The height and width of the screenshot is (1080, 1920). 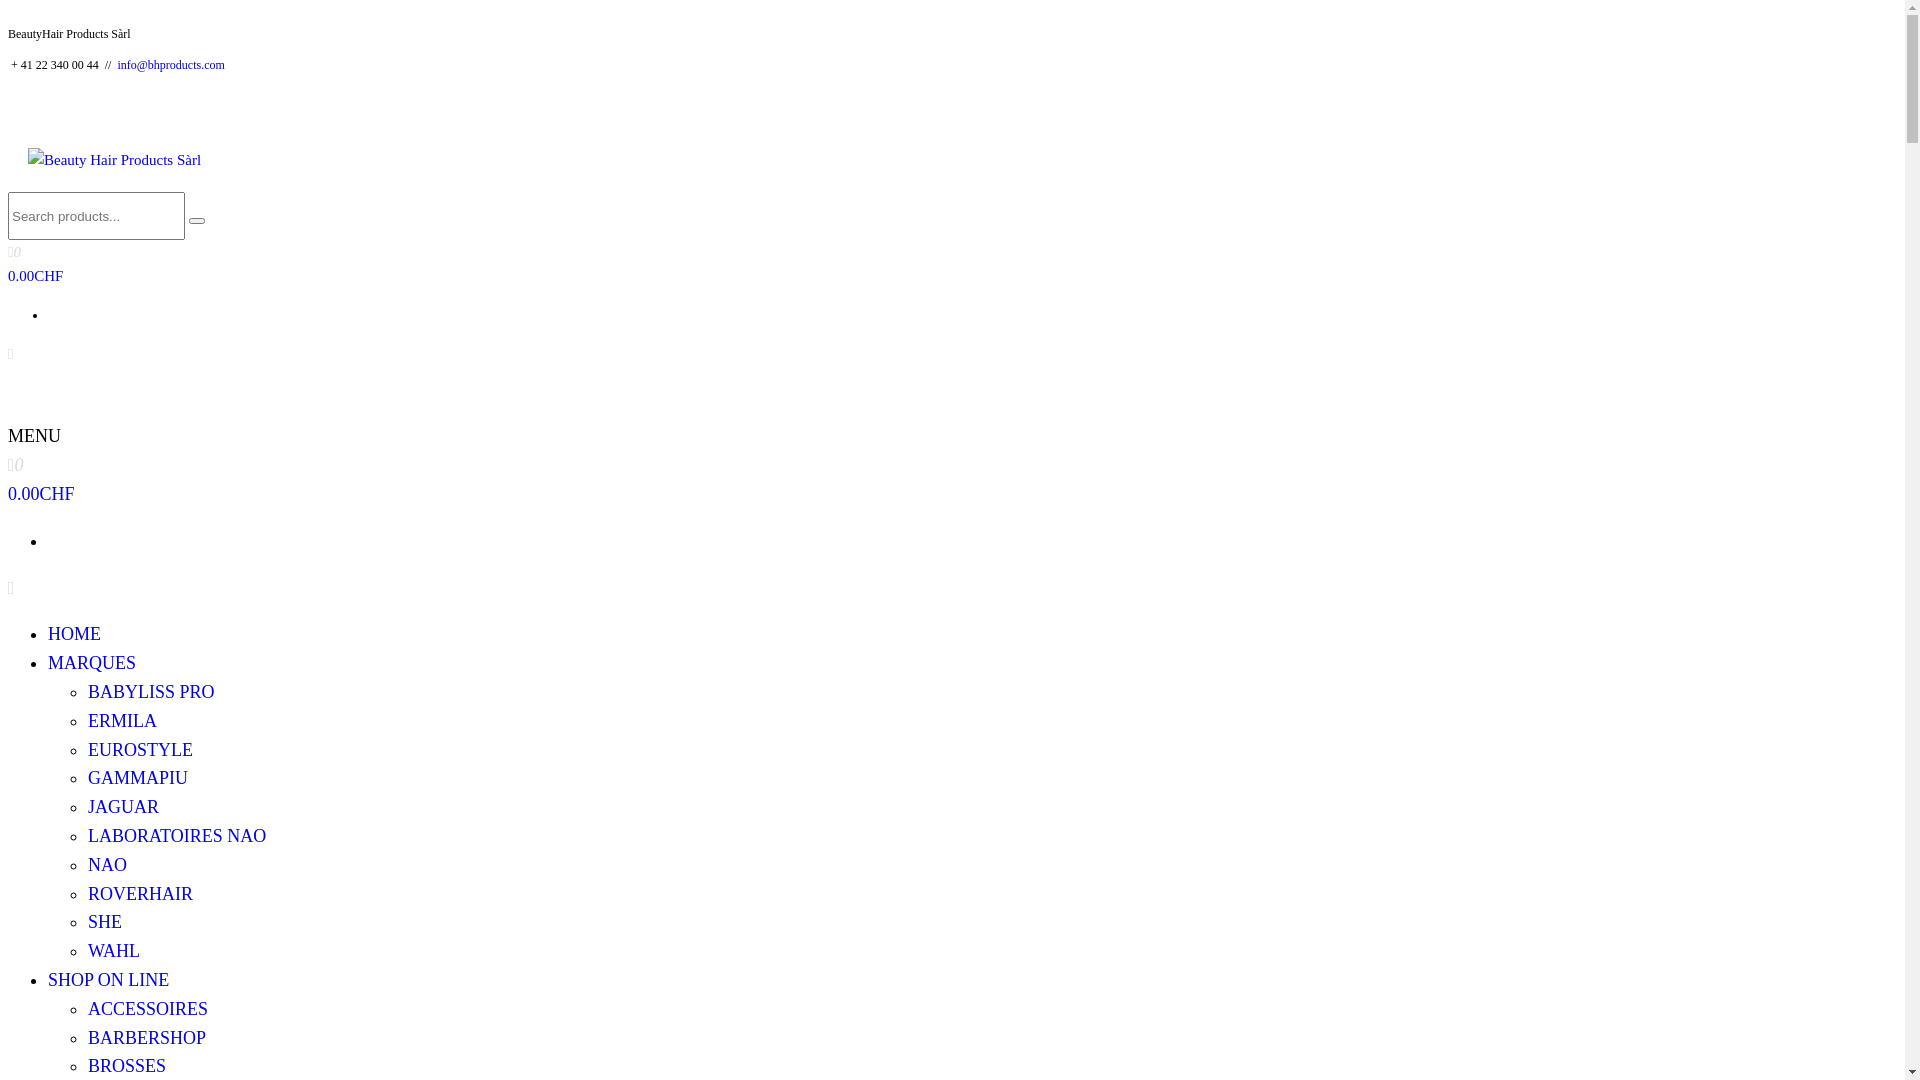 What do you see at coordinates (152, 692) in the screenshot?
I see `BABYLISS PRO` at bounding box center [152, 692].